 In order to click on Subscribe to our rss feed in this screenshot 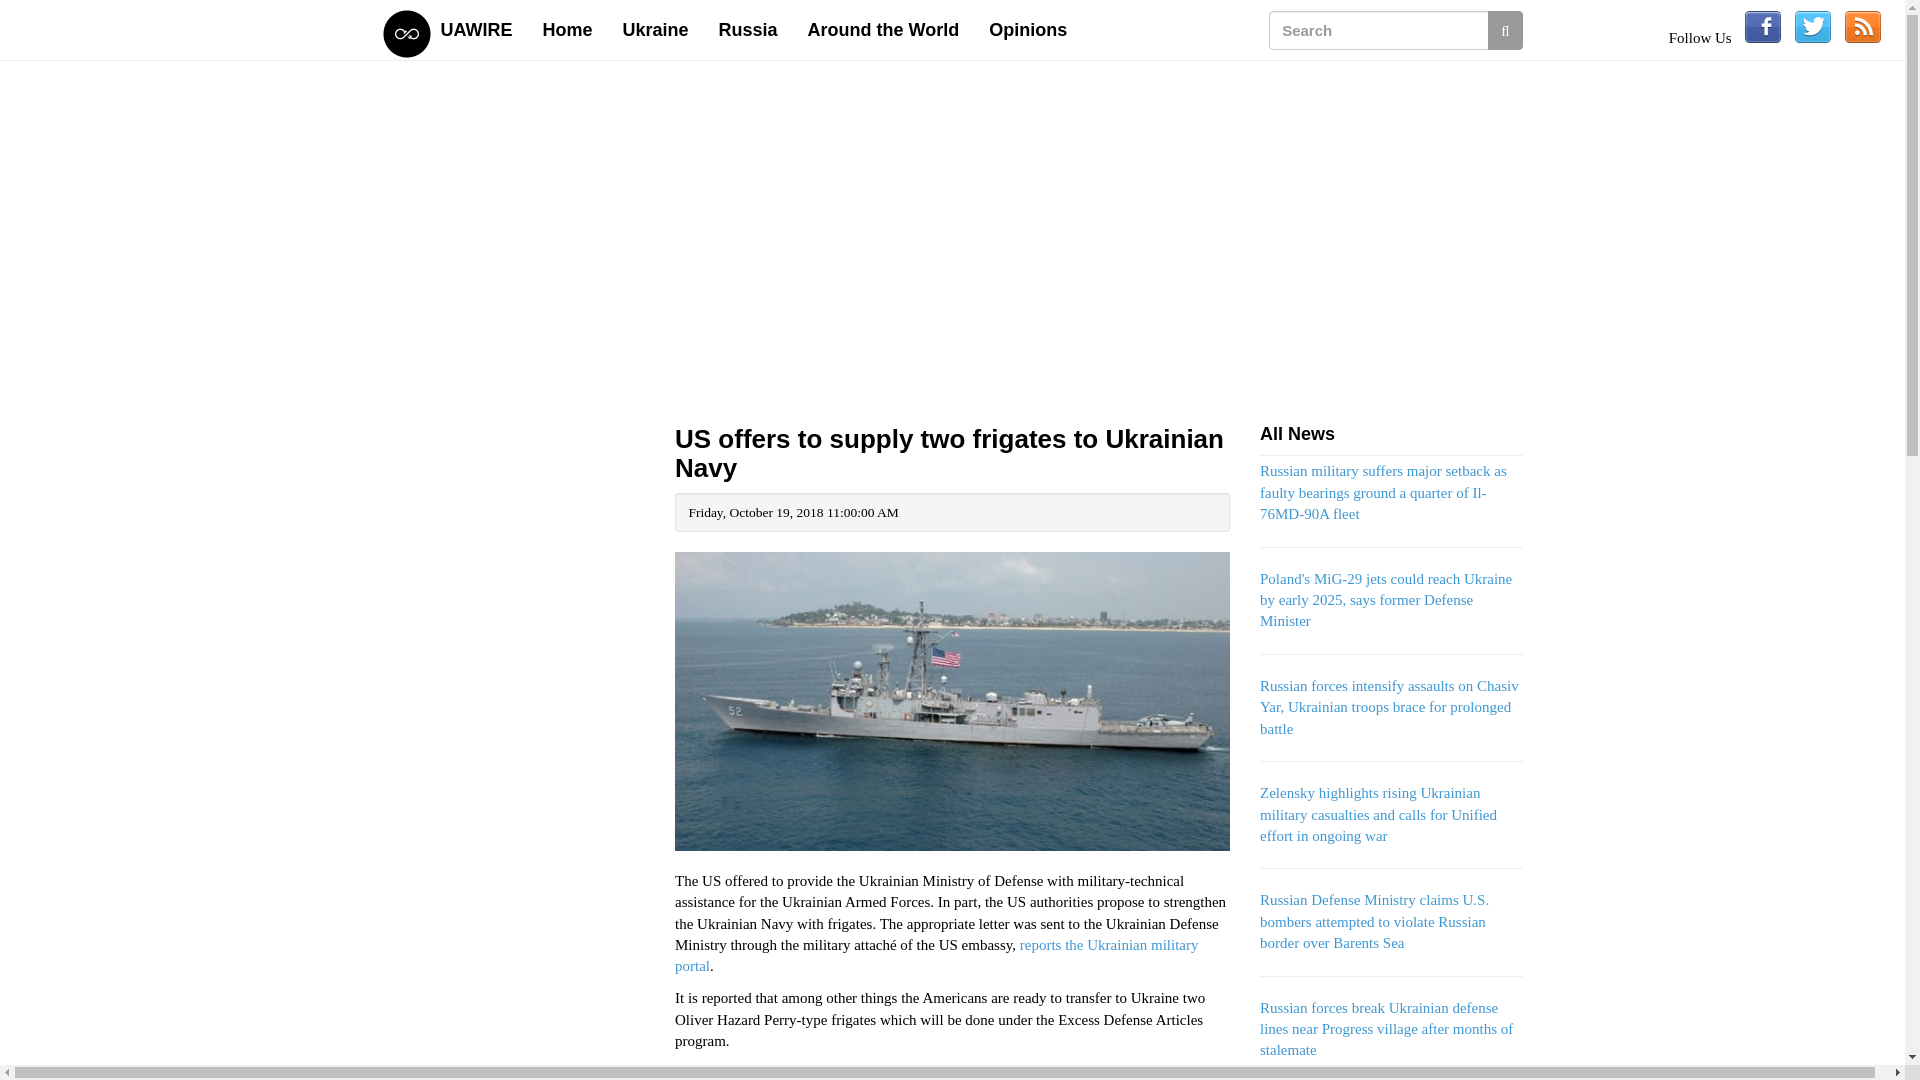, I will do `click(1863, 26)`.